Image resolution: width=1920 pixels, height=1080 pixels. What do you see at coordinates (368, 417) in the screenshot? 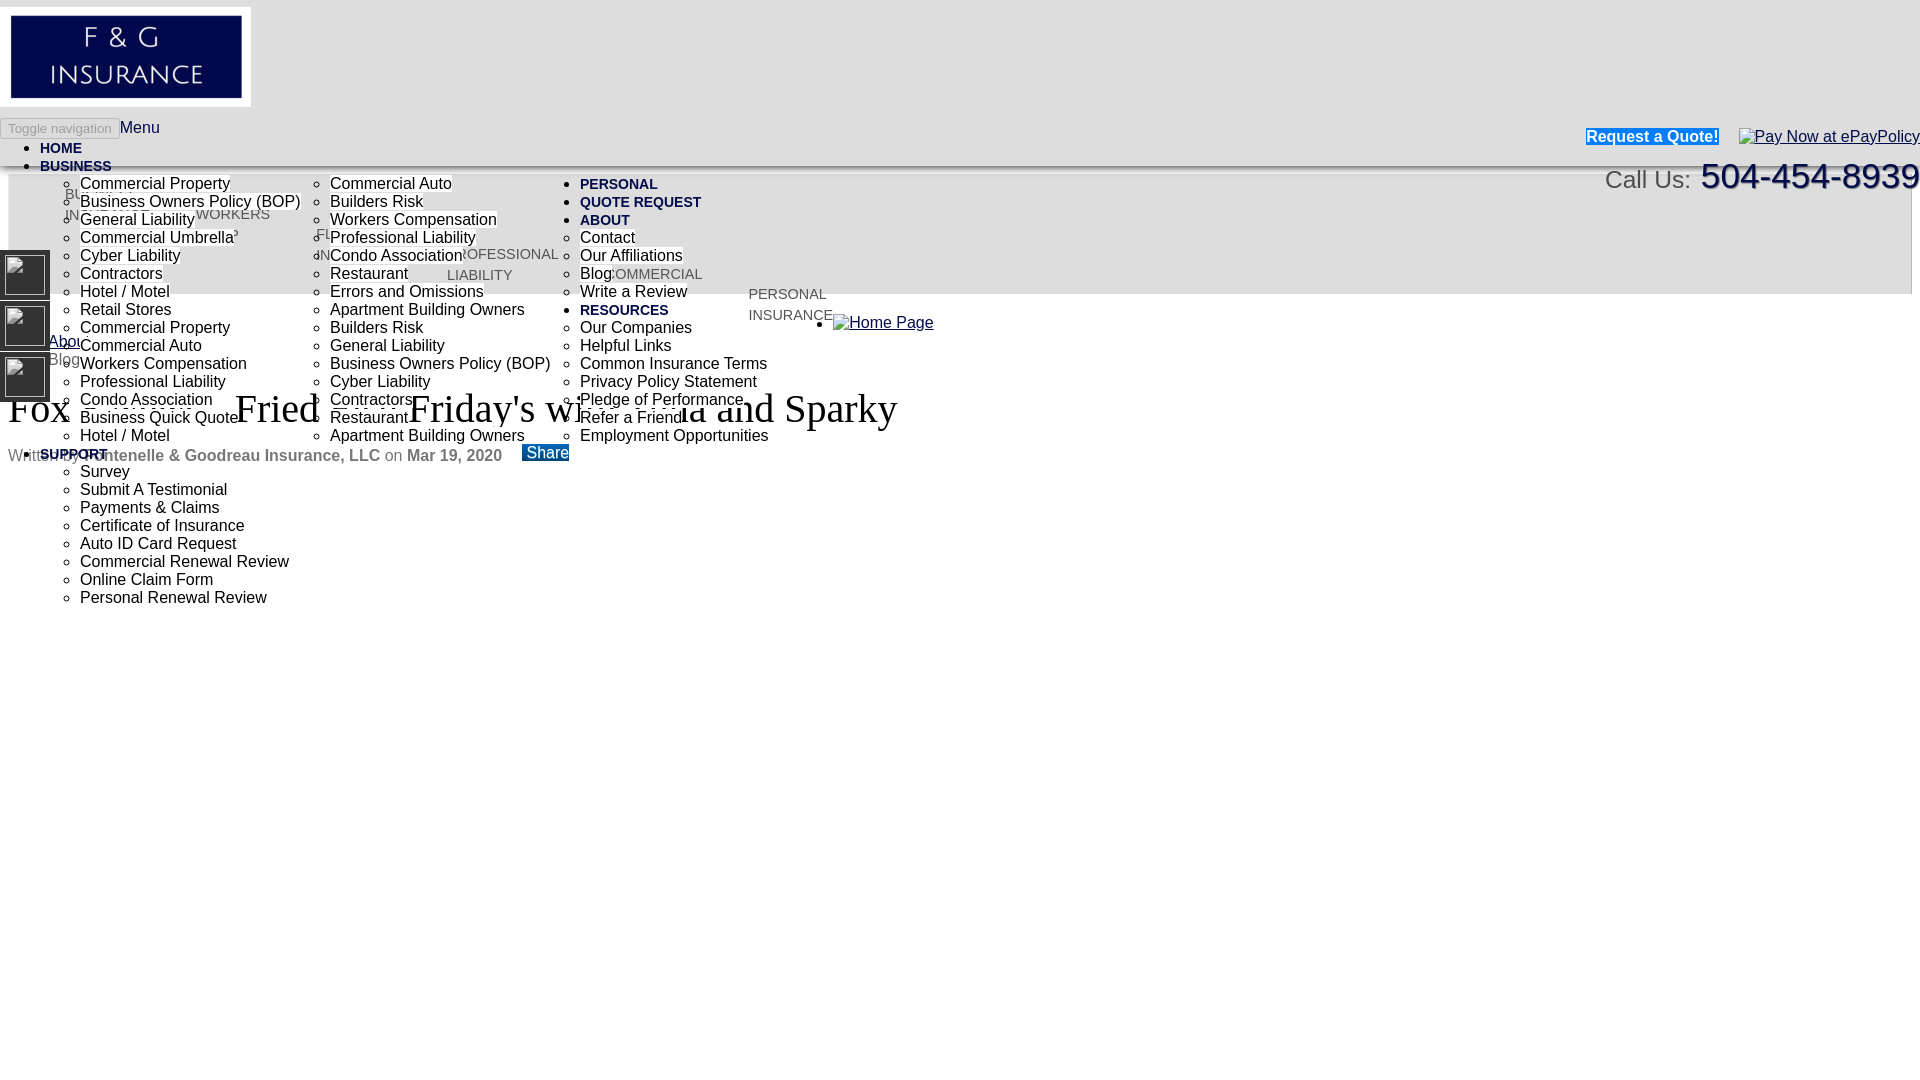
I see `Restaurant` at bounding box center [368, 417].